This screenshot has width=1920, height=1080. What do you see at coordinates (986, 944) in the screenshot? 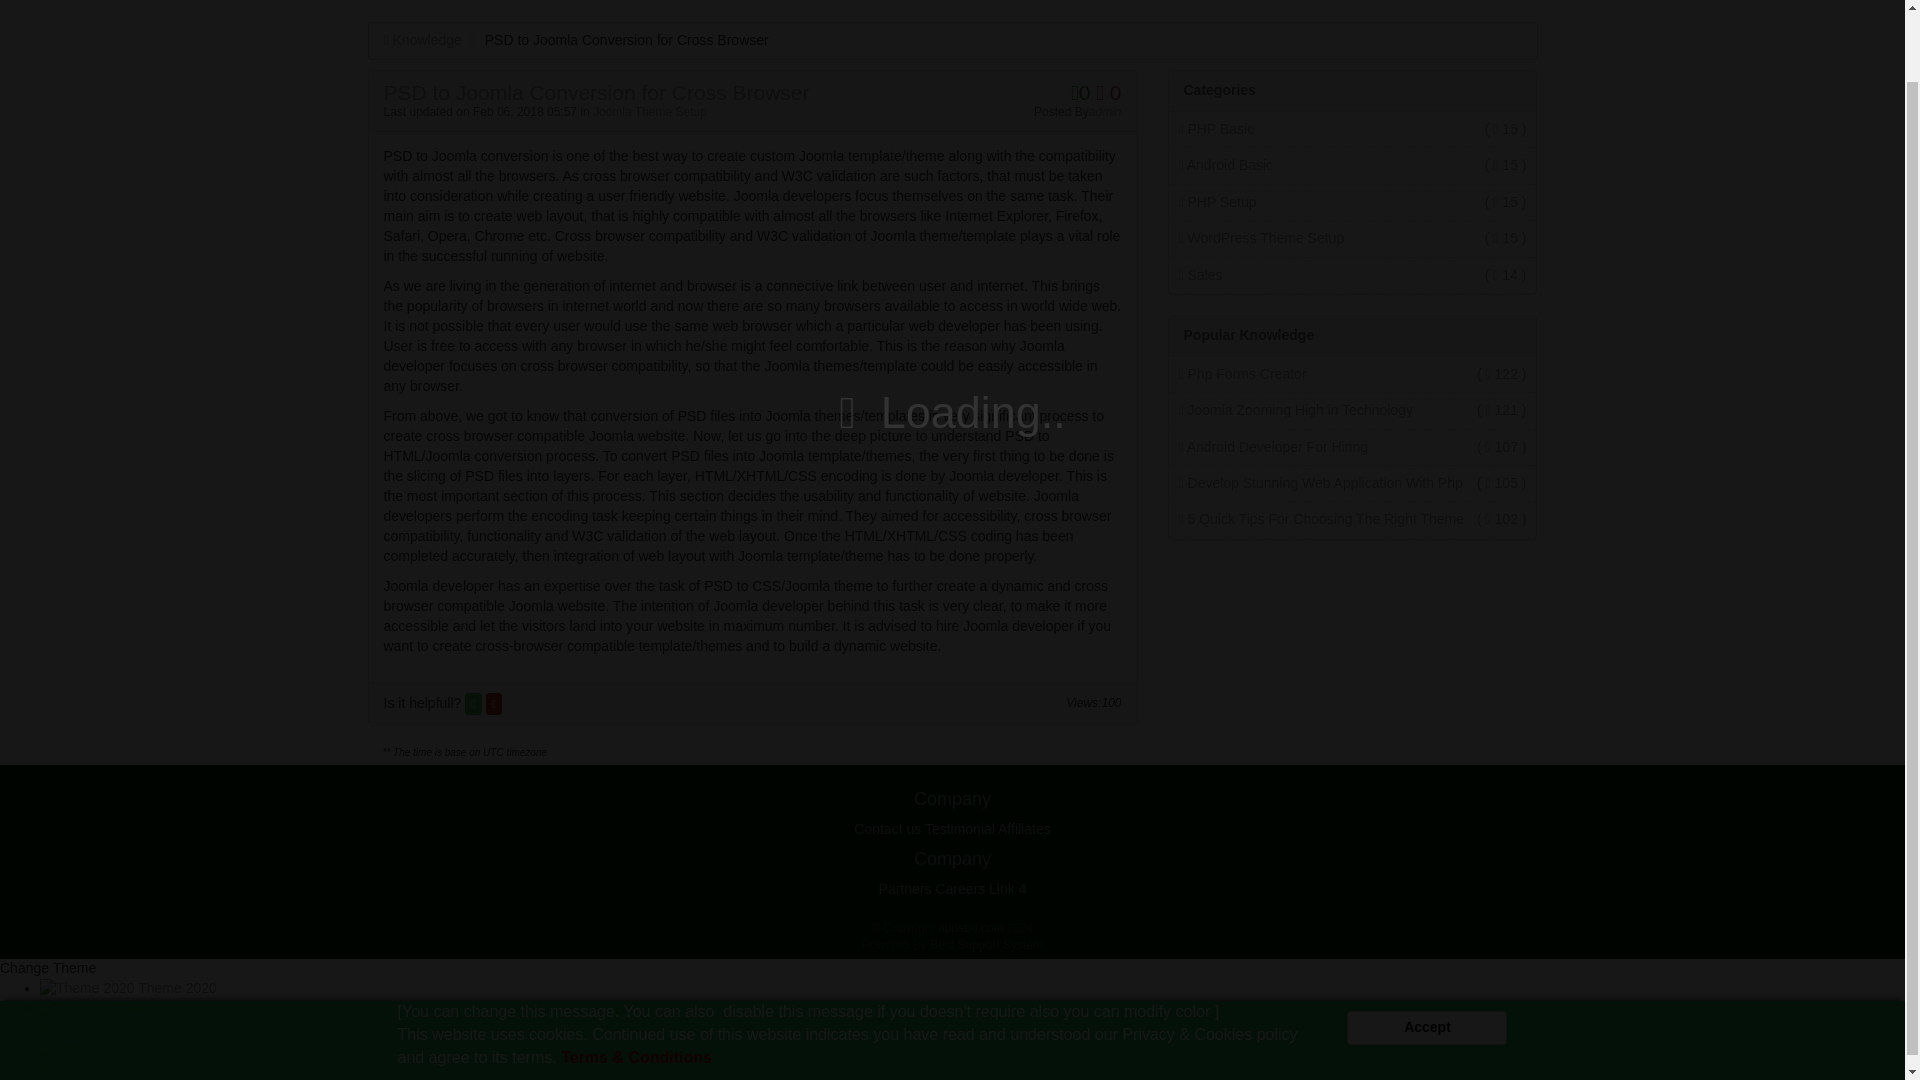
I see `Best Support System` at bounding box center [986, 944].